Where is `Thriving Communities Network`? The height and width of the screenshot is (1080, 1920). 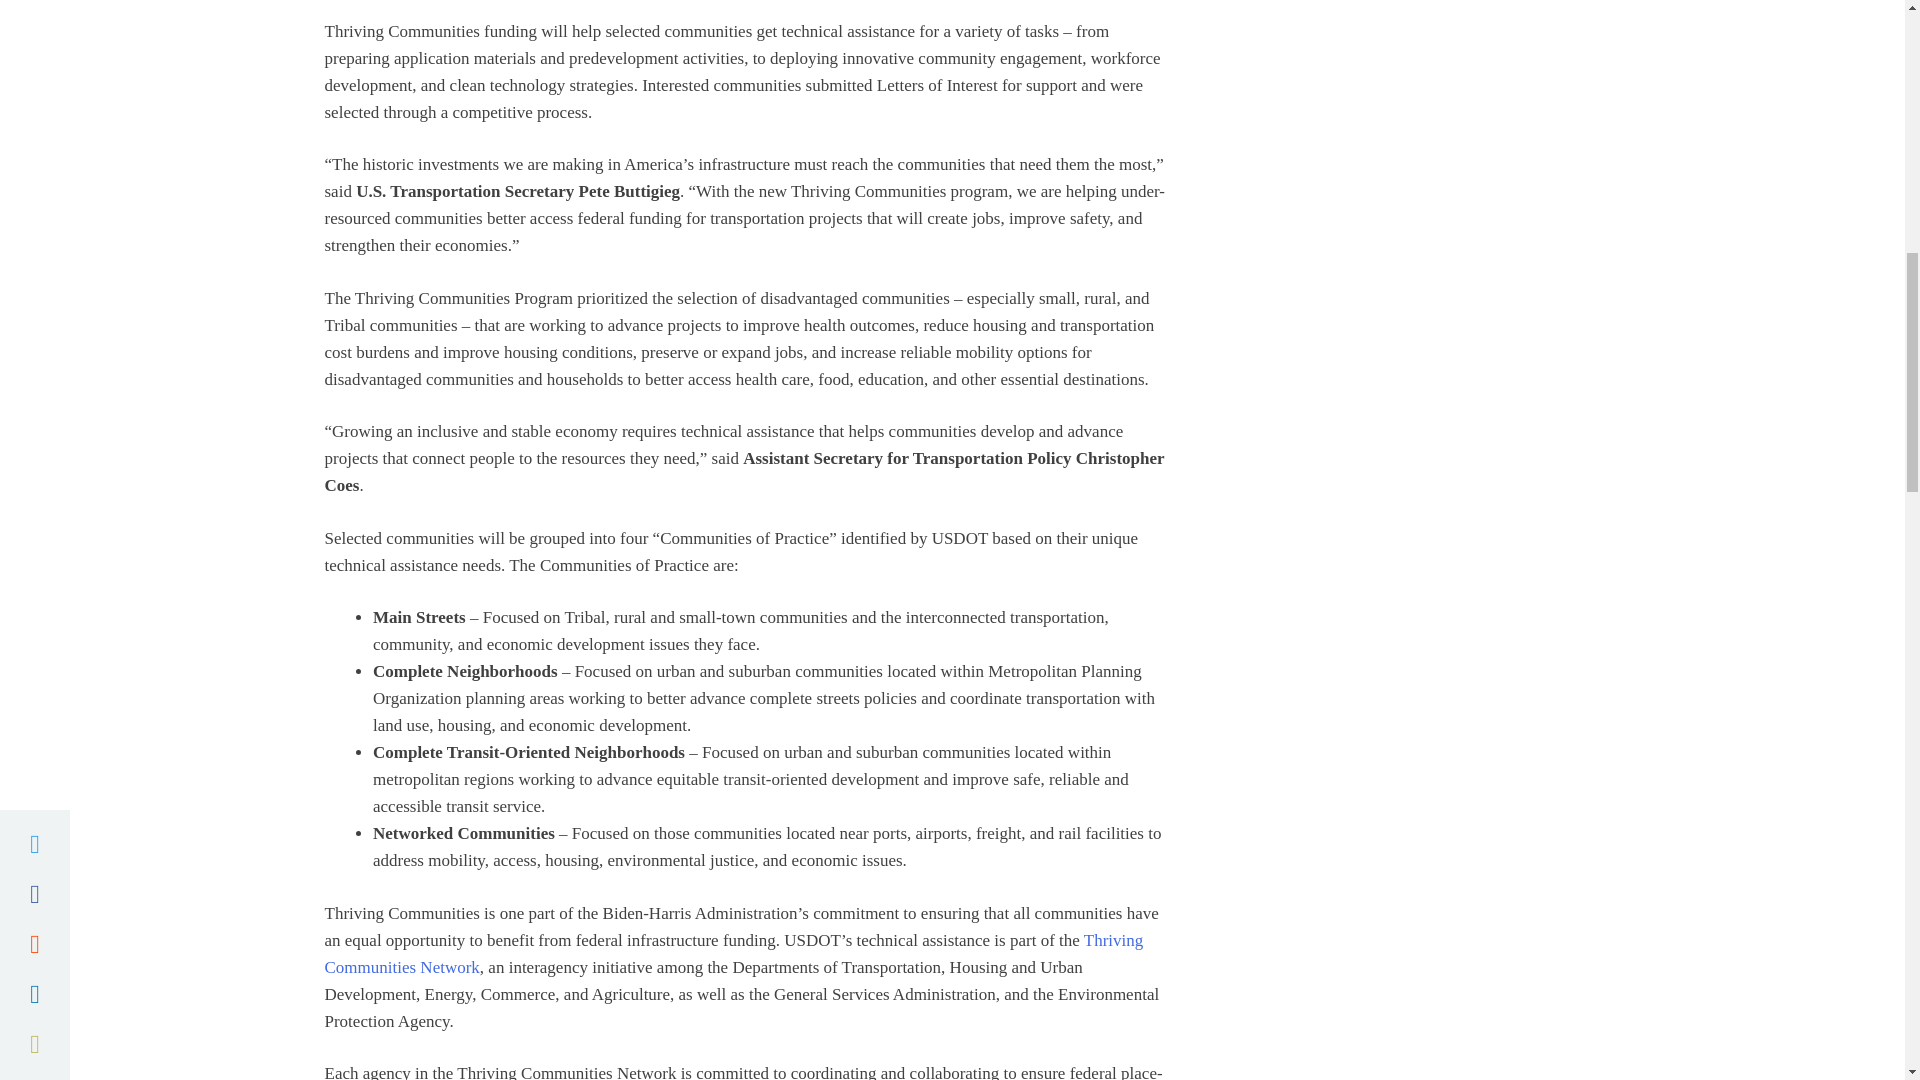 Thriving Communities Network is located at coordinates (733, 952).